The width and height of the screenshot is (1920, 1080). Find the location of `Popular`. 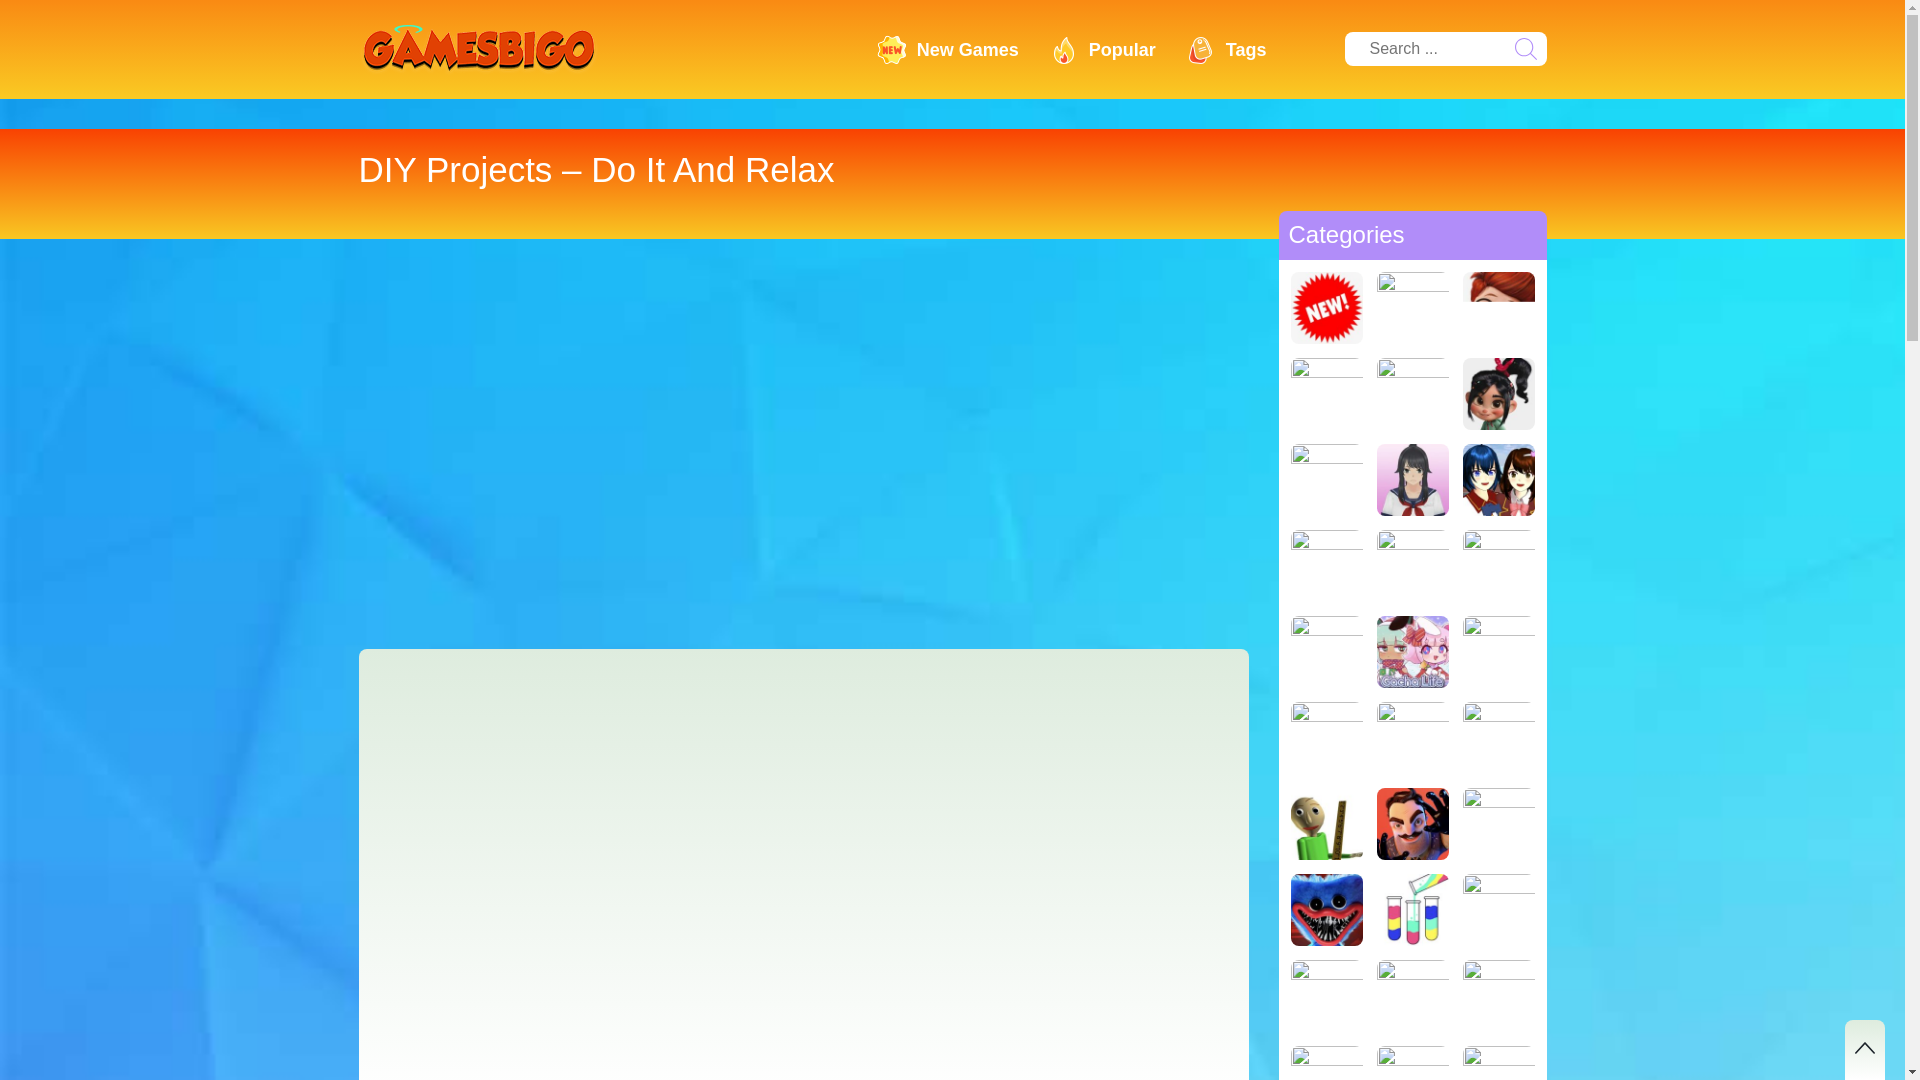

Popular is located at coordinates (1102, 48).